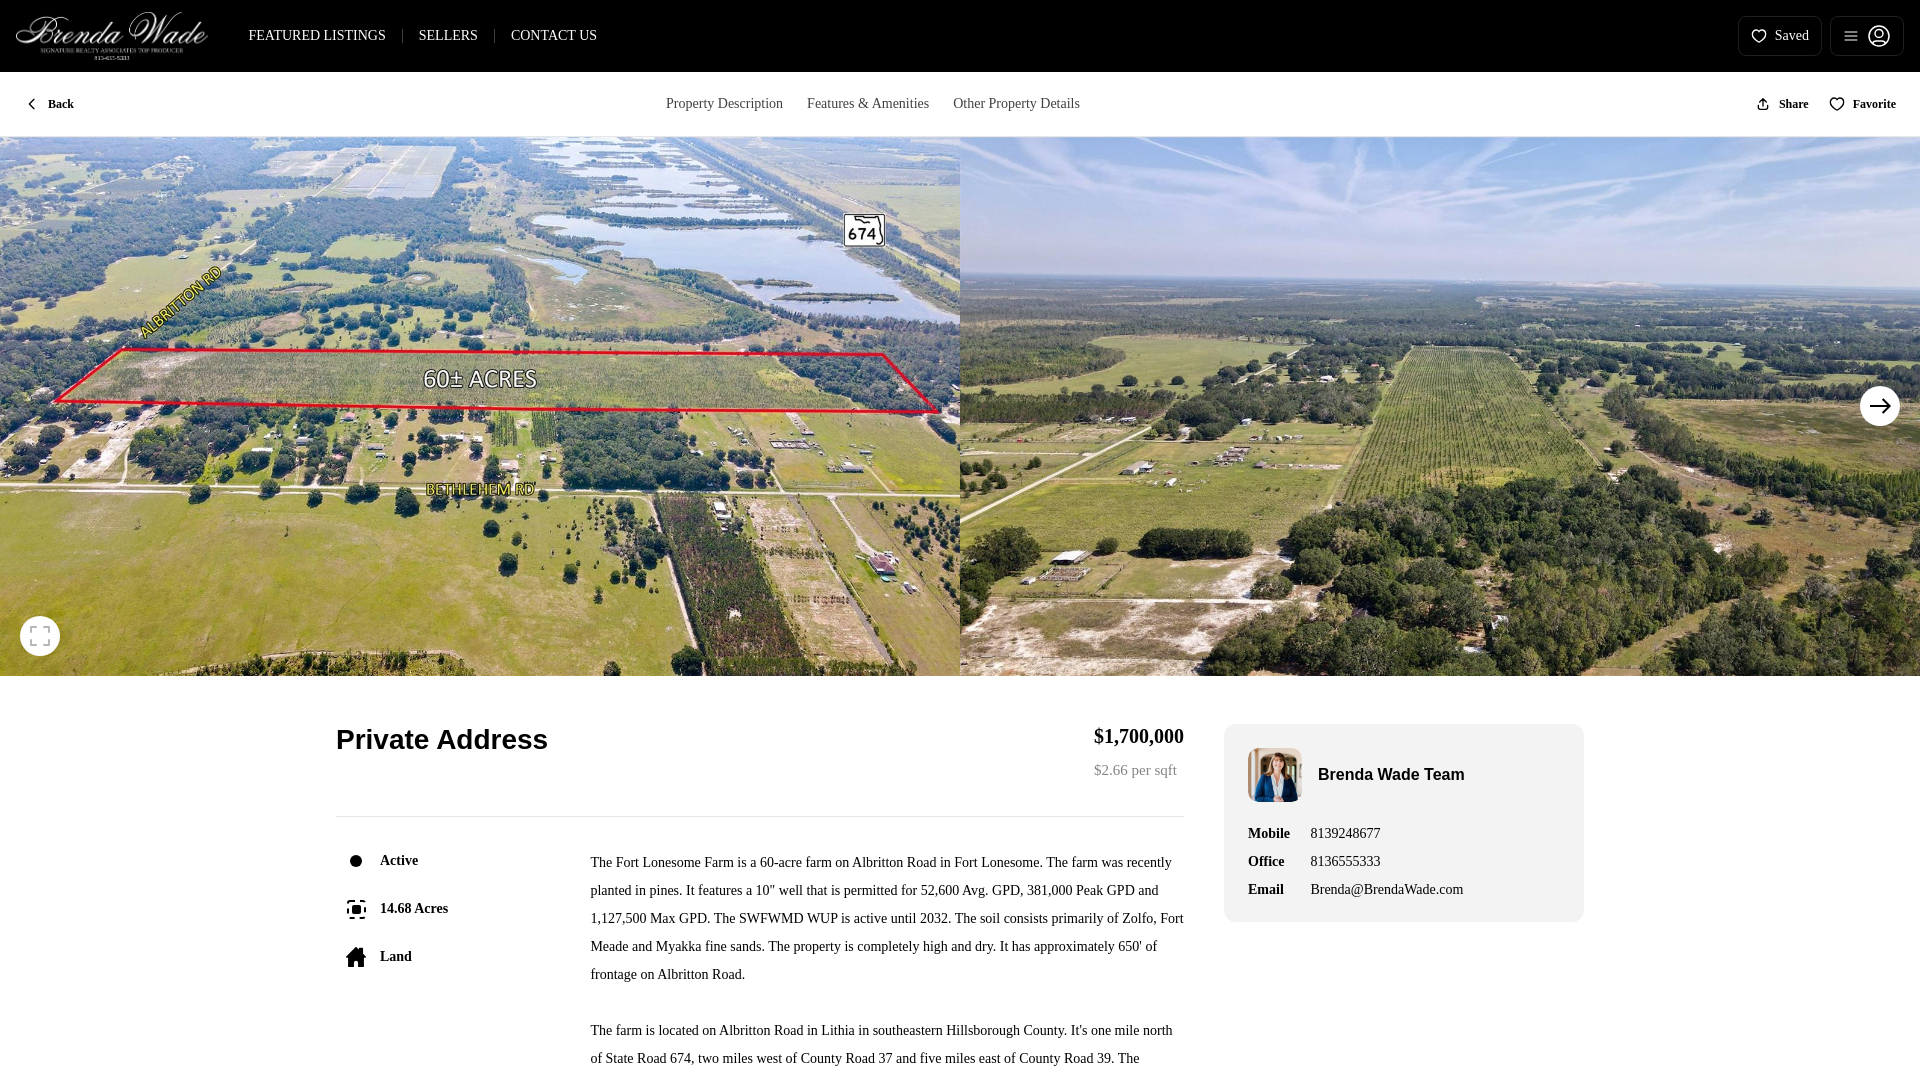 Image resolution: width=1920 pixels, height=1080 pixels. What do you see at coordinates (724, 104) in the screenshot?
I see `Property Description` at bounding box center [724, 104].